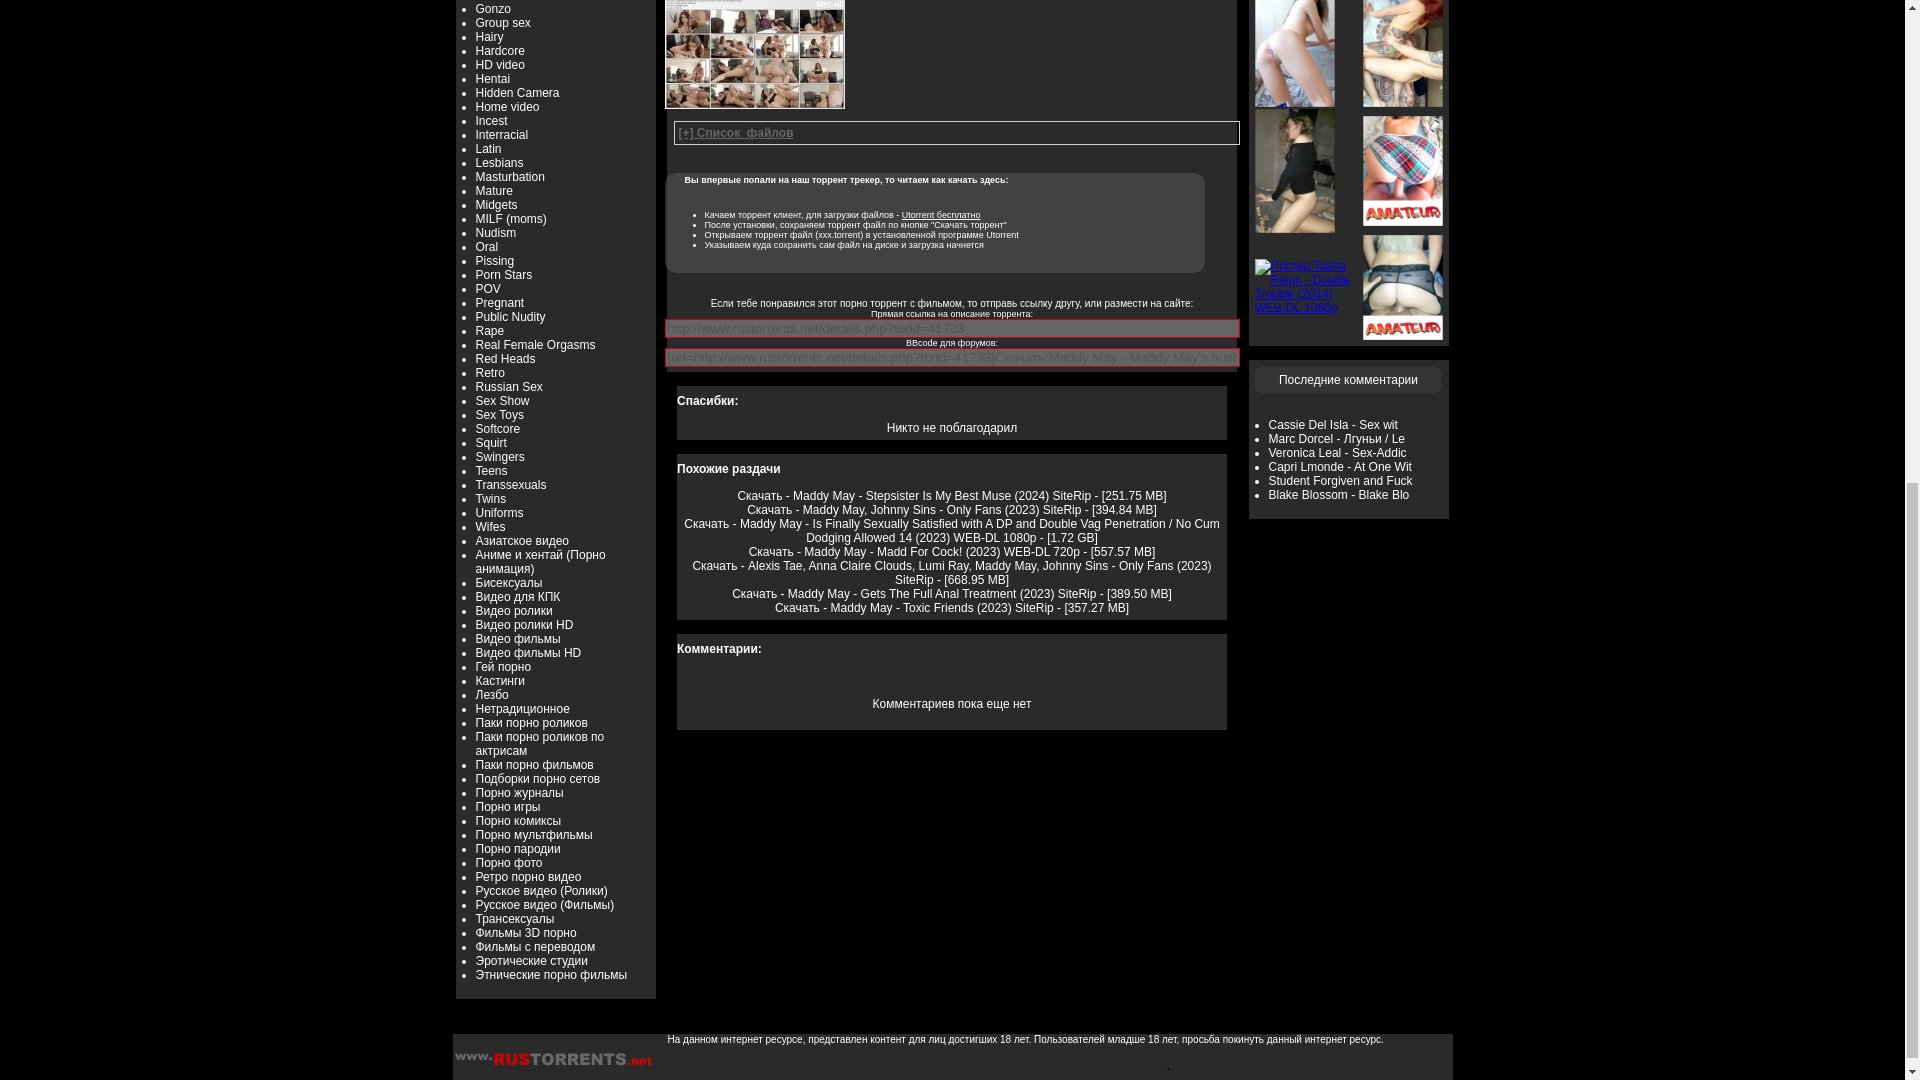  I want to click on Gonzo, so click(493, 9).